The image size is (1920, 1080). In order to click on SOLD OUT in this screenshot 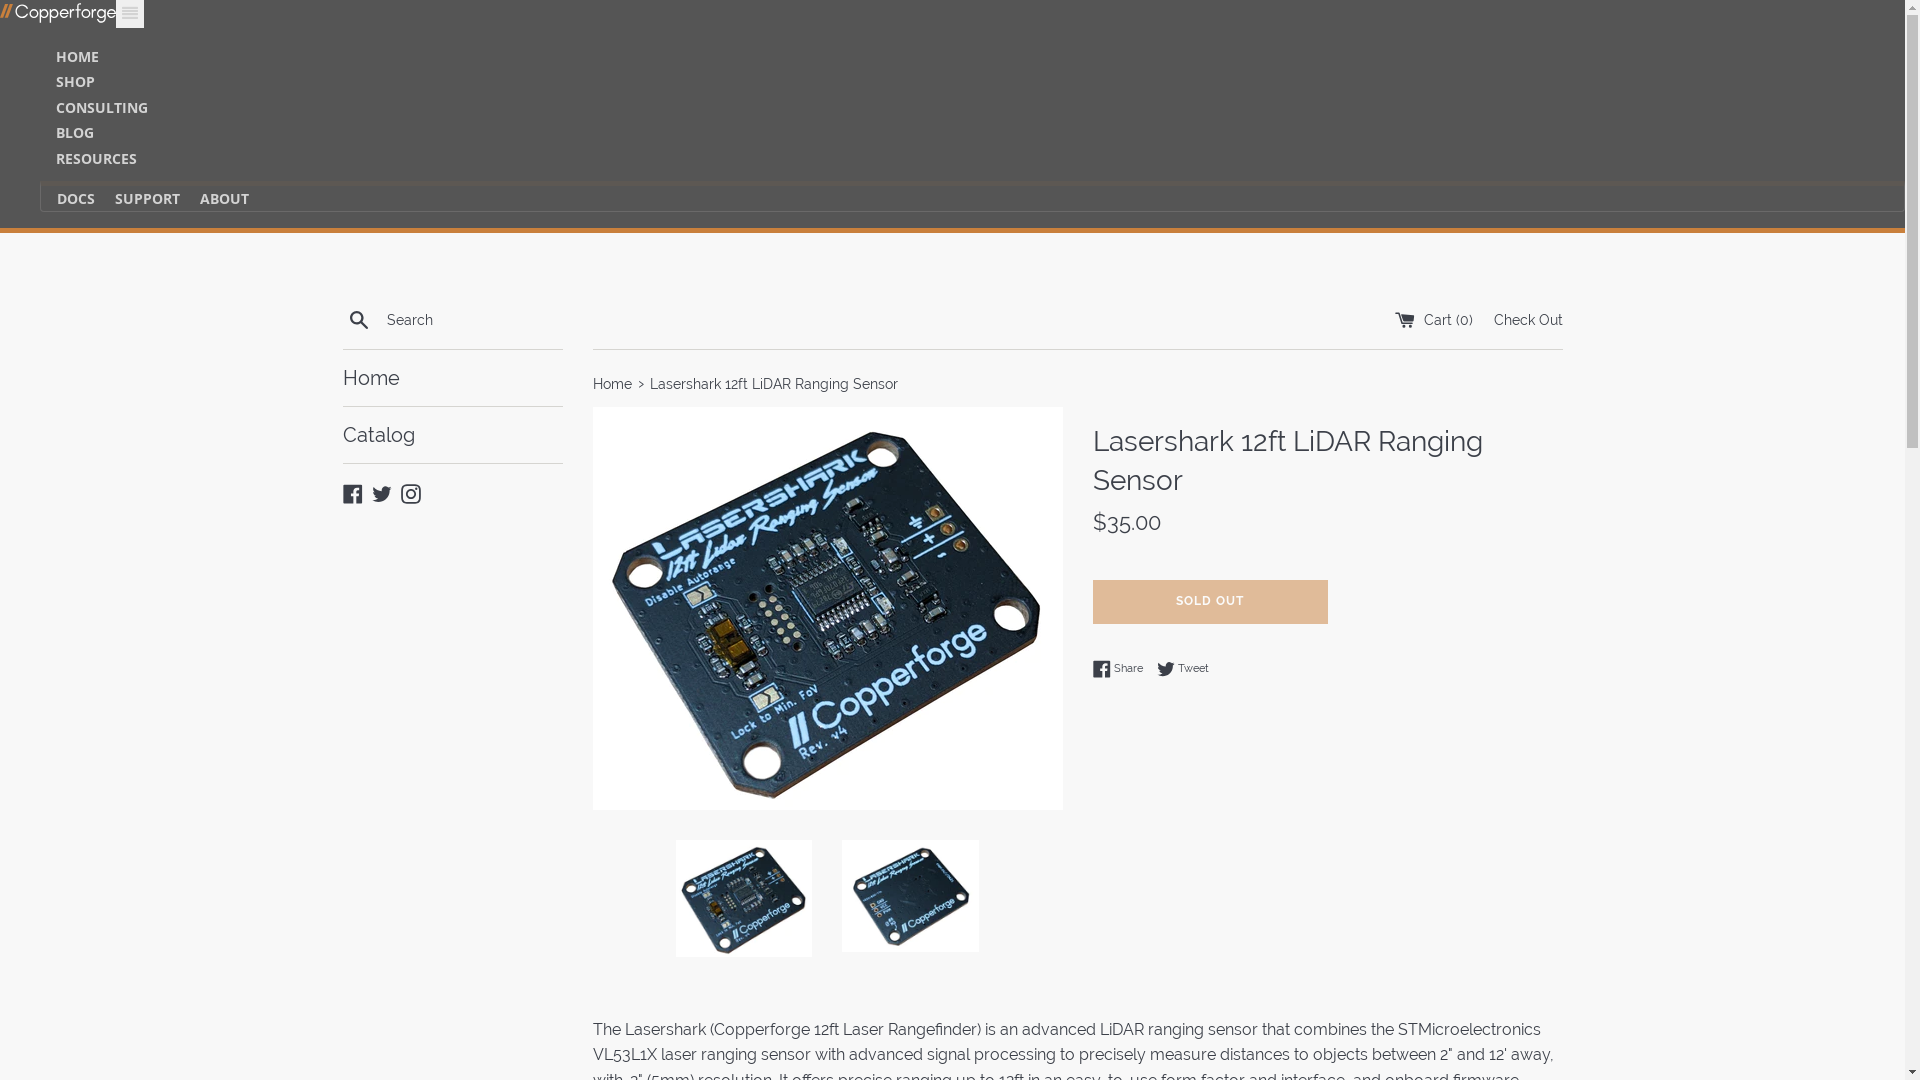, I will do `click(1210, 602)`.